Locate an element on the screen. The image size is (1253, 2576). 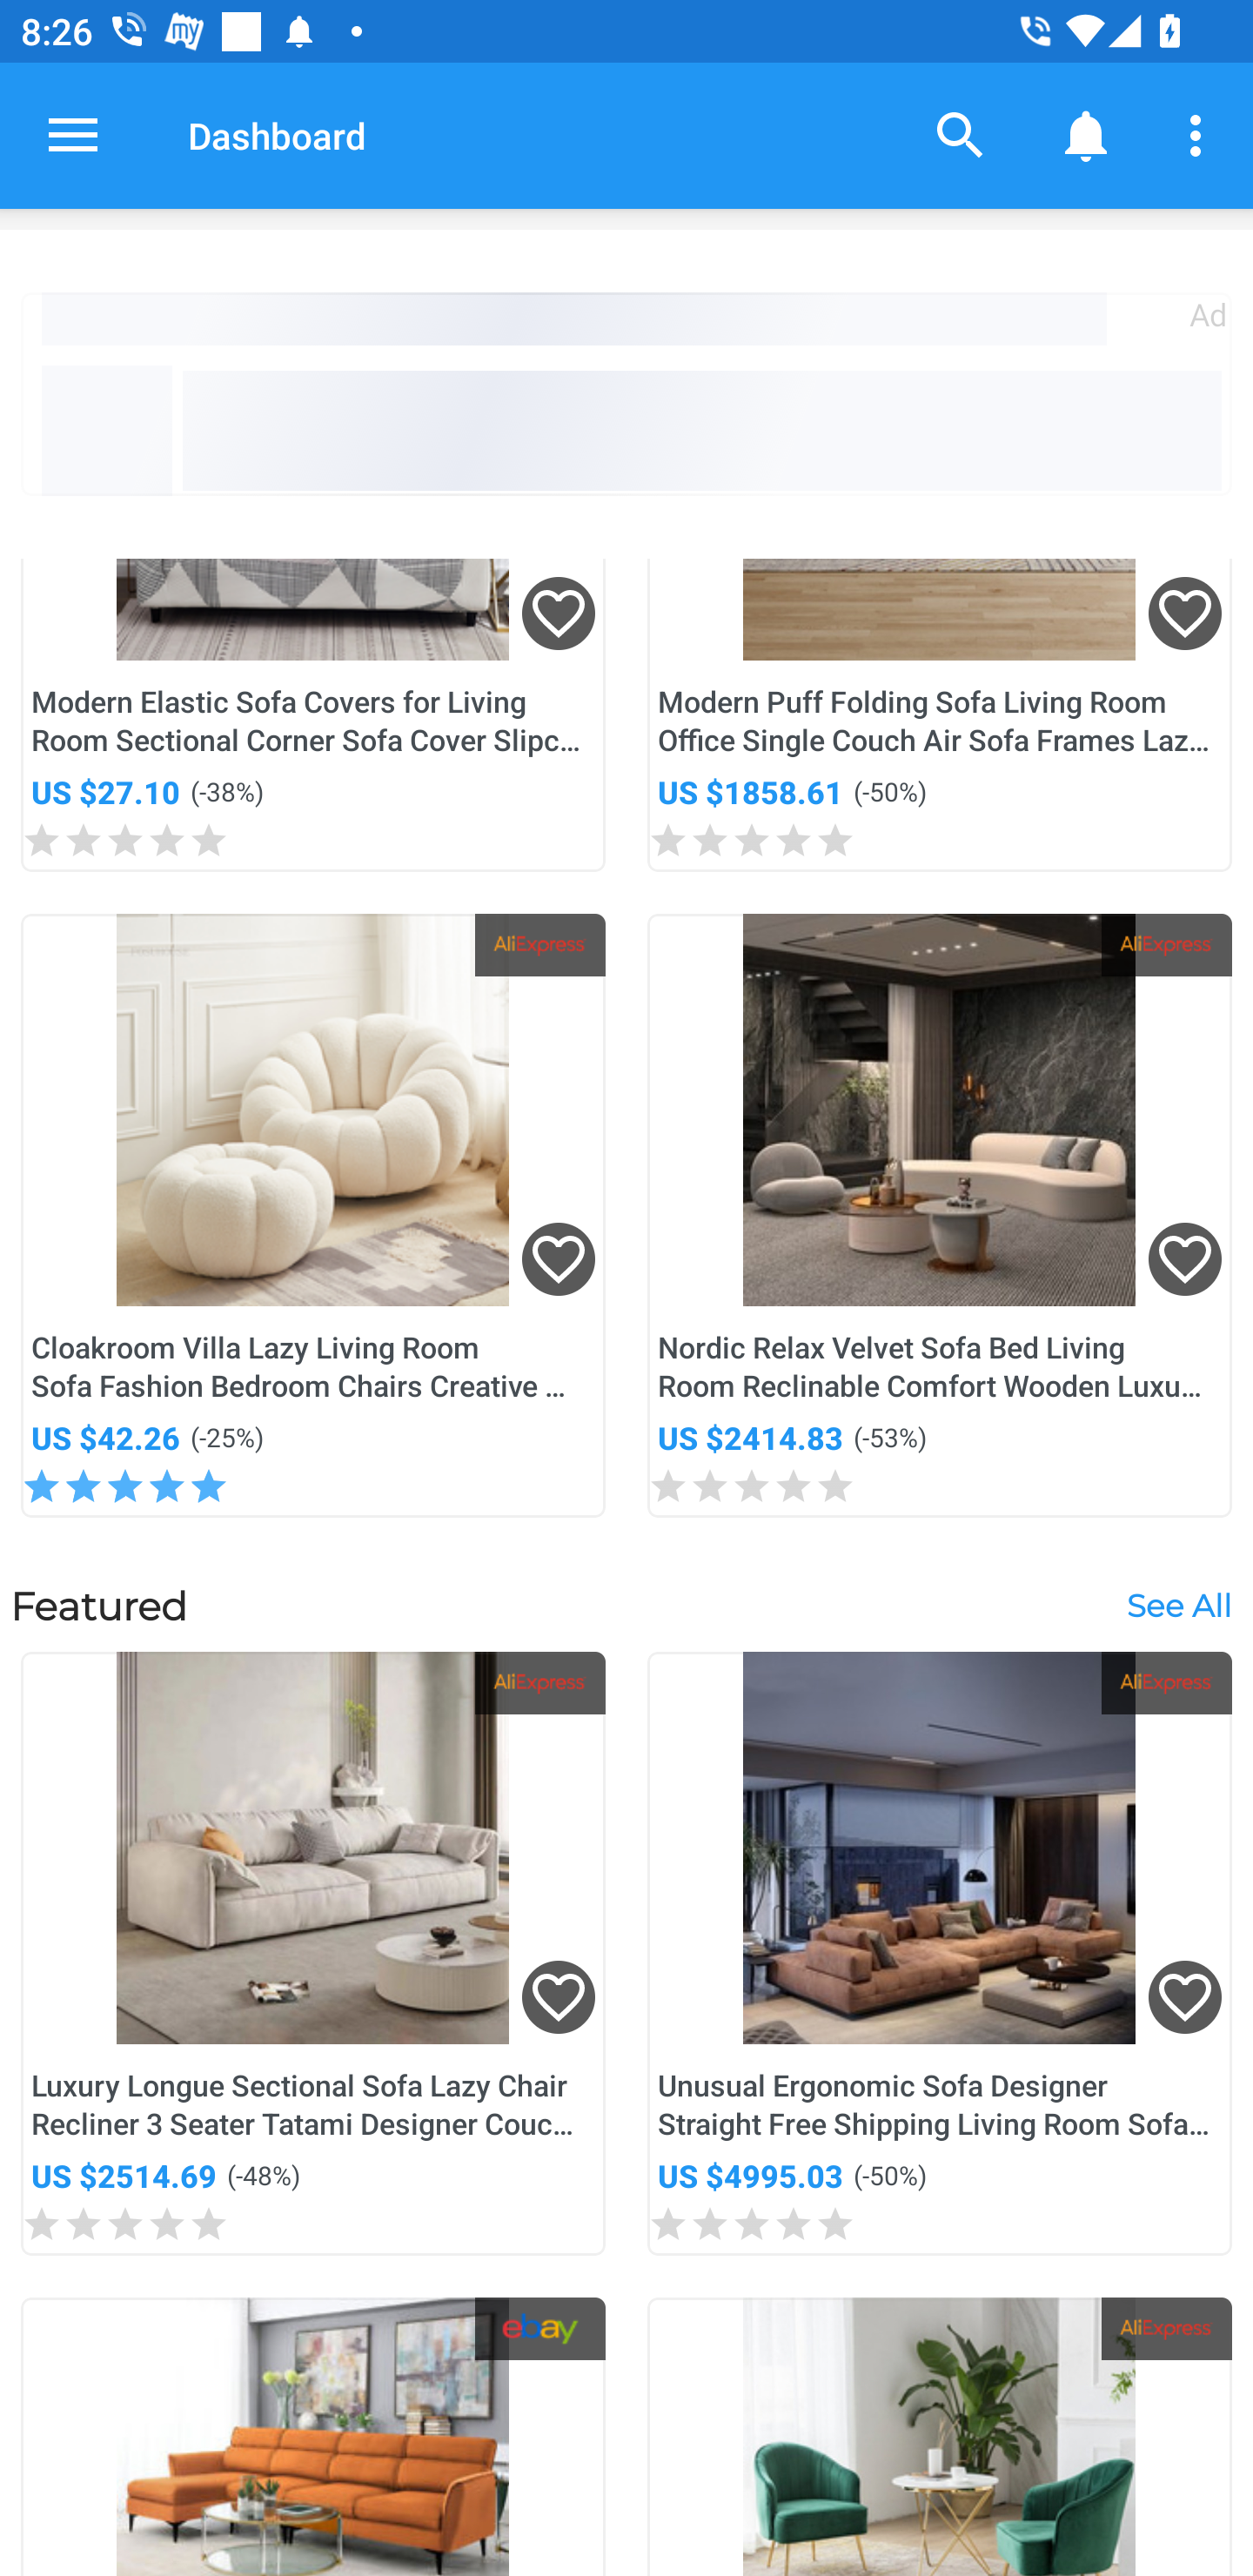
More options is located at coordinates (1201, 134).